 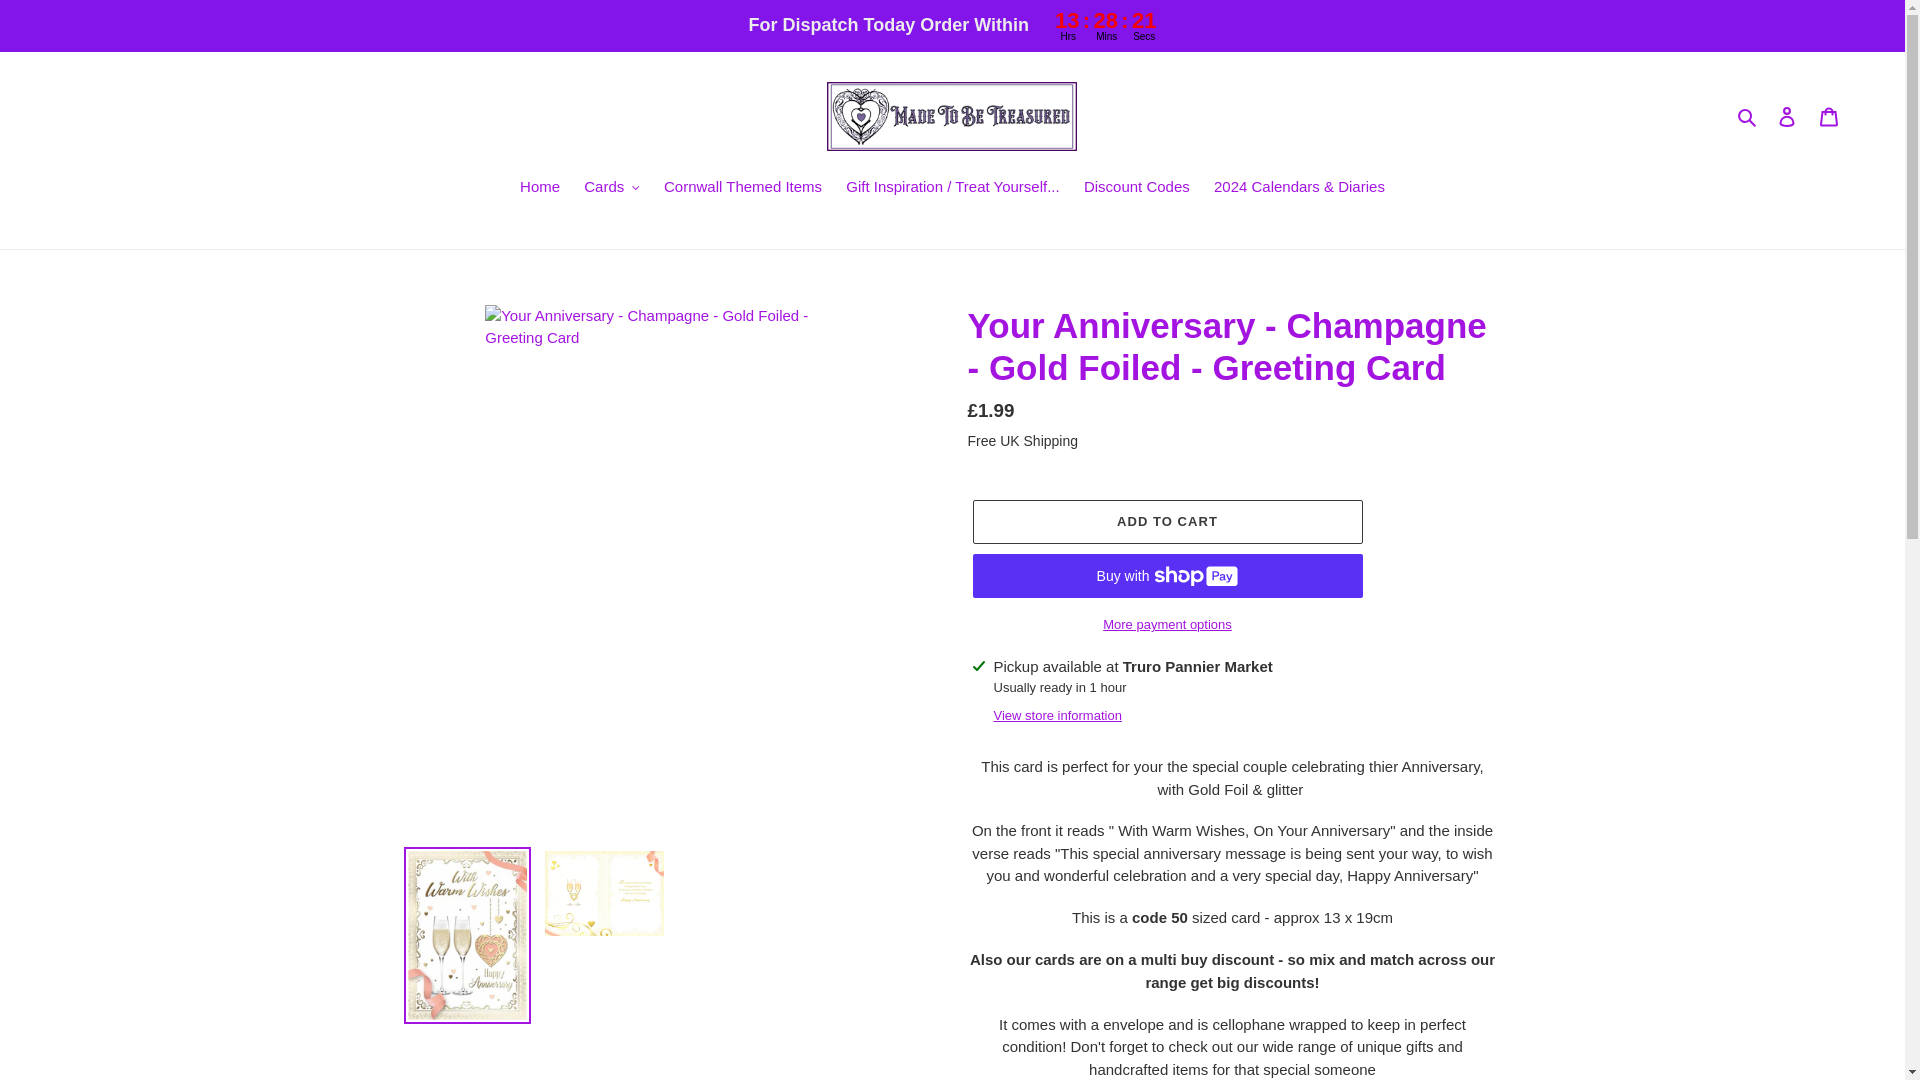 I want to click on Search, so click(x=1748, y=116).